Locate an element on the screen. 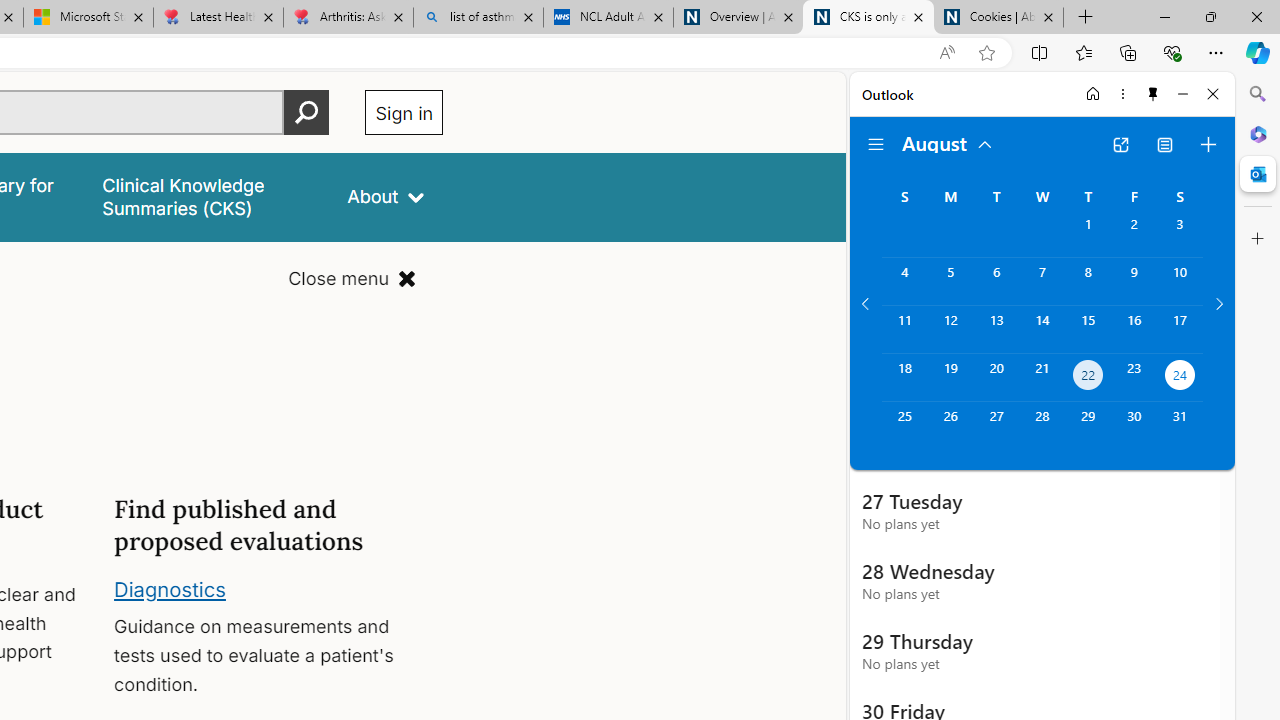 This screenshot has width=1280, height=720. Saturday, August 10, 2024.  is located at coordinates (1180, 281).